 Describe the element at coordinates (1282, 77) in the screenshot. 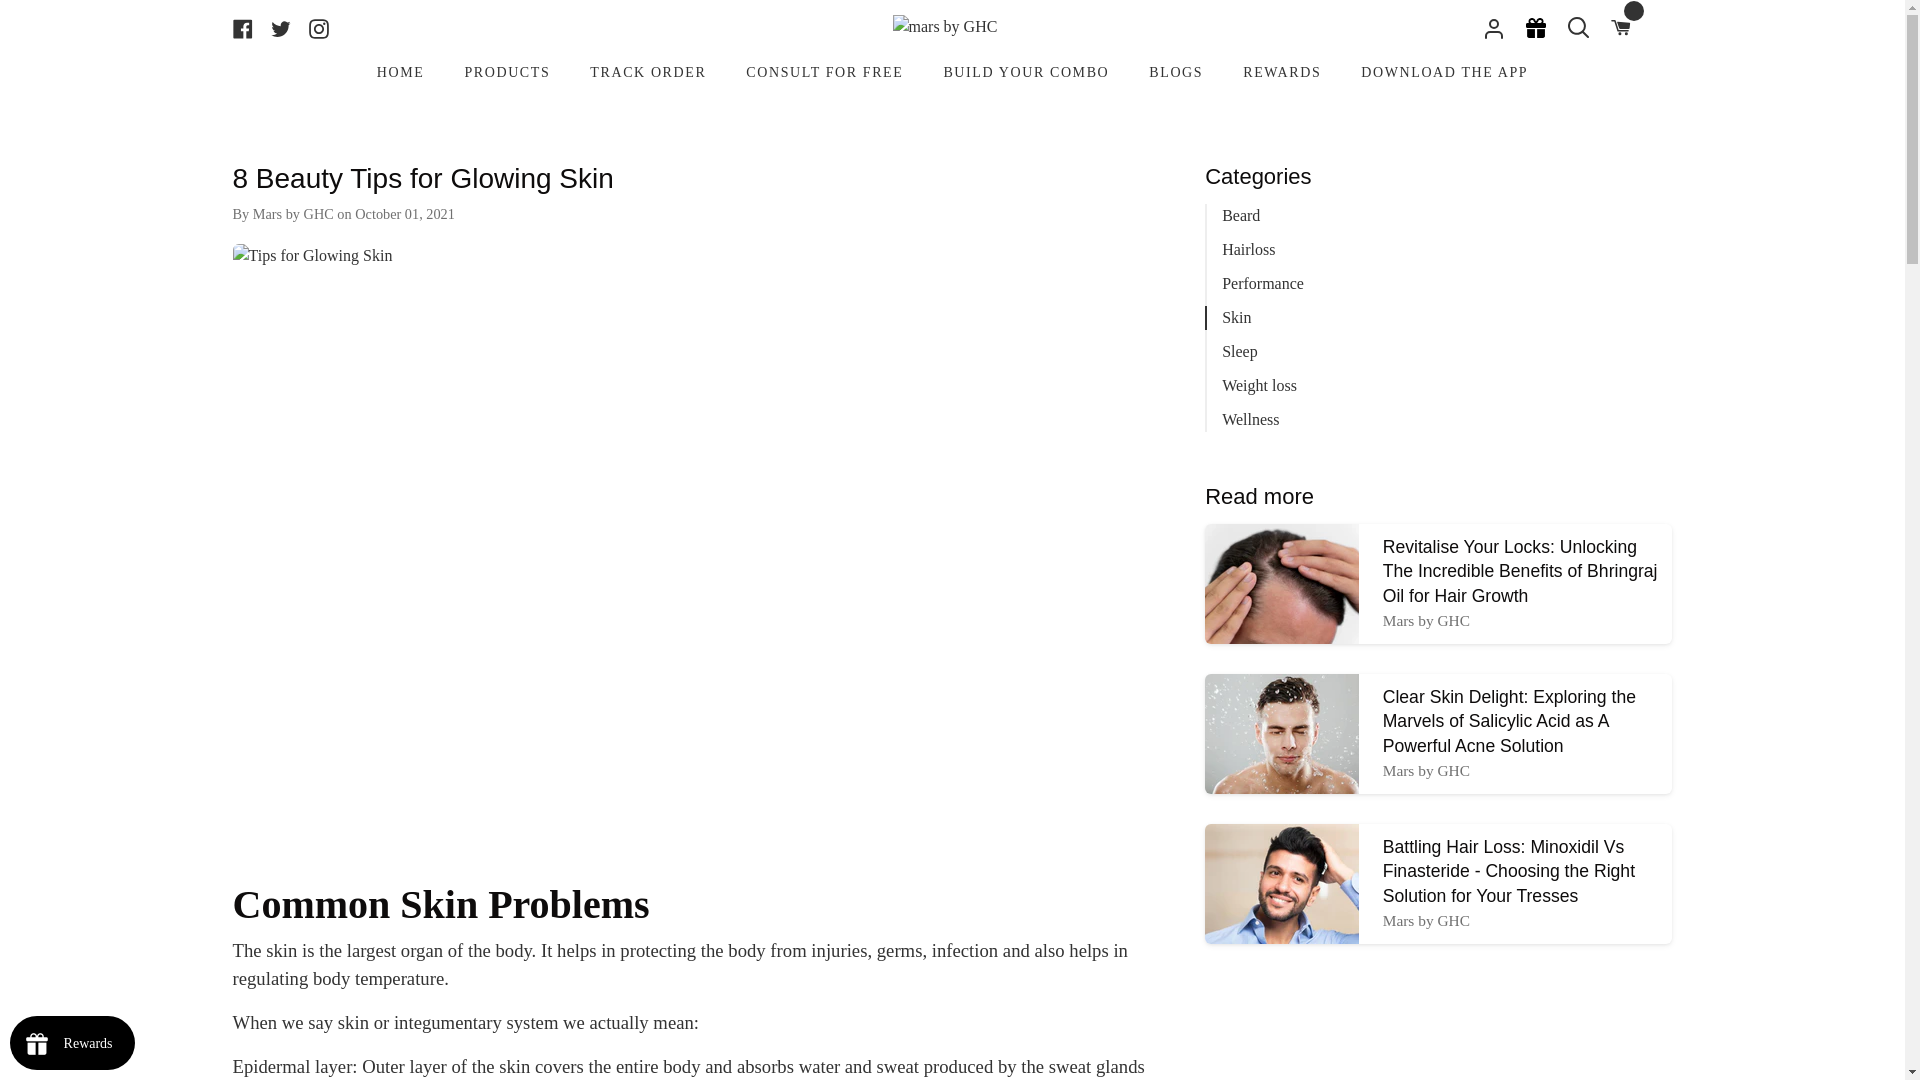

I see `REWARDS` at that location.